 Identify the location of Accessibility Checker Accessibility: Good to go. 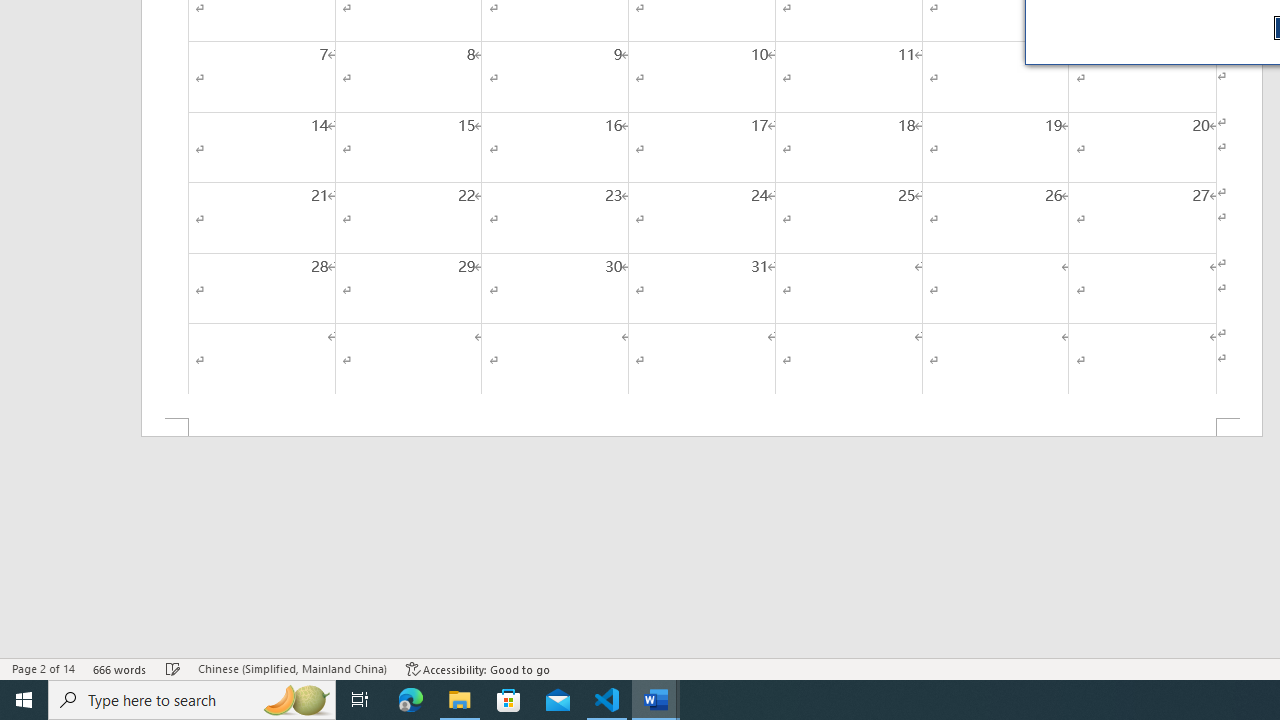
(478, 668).